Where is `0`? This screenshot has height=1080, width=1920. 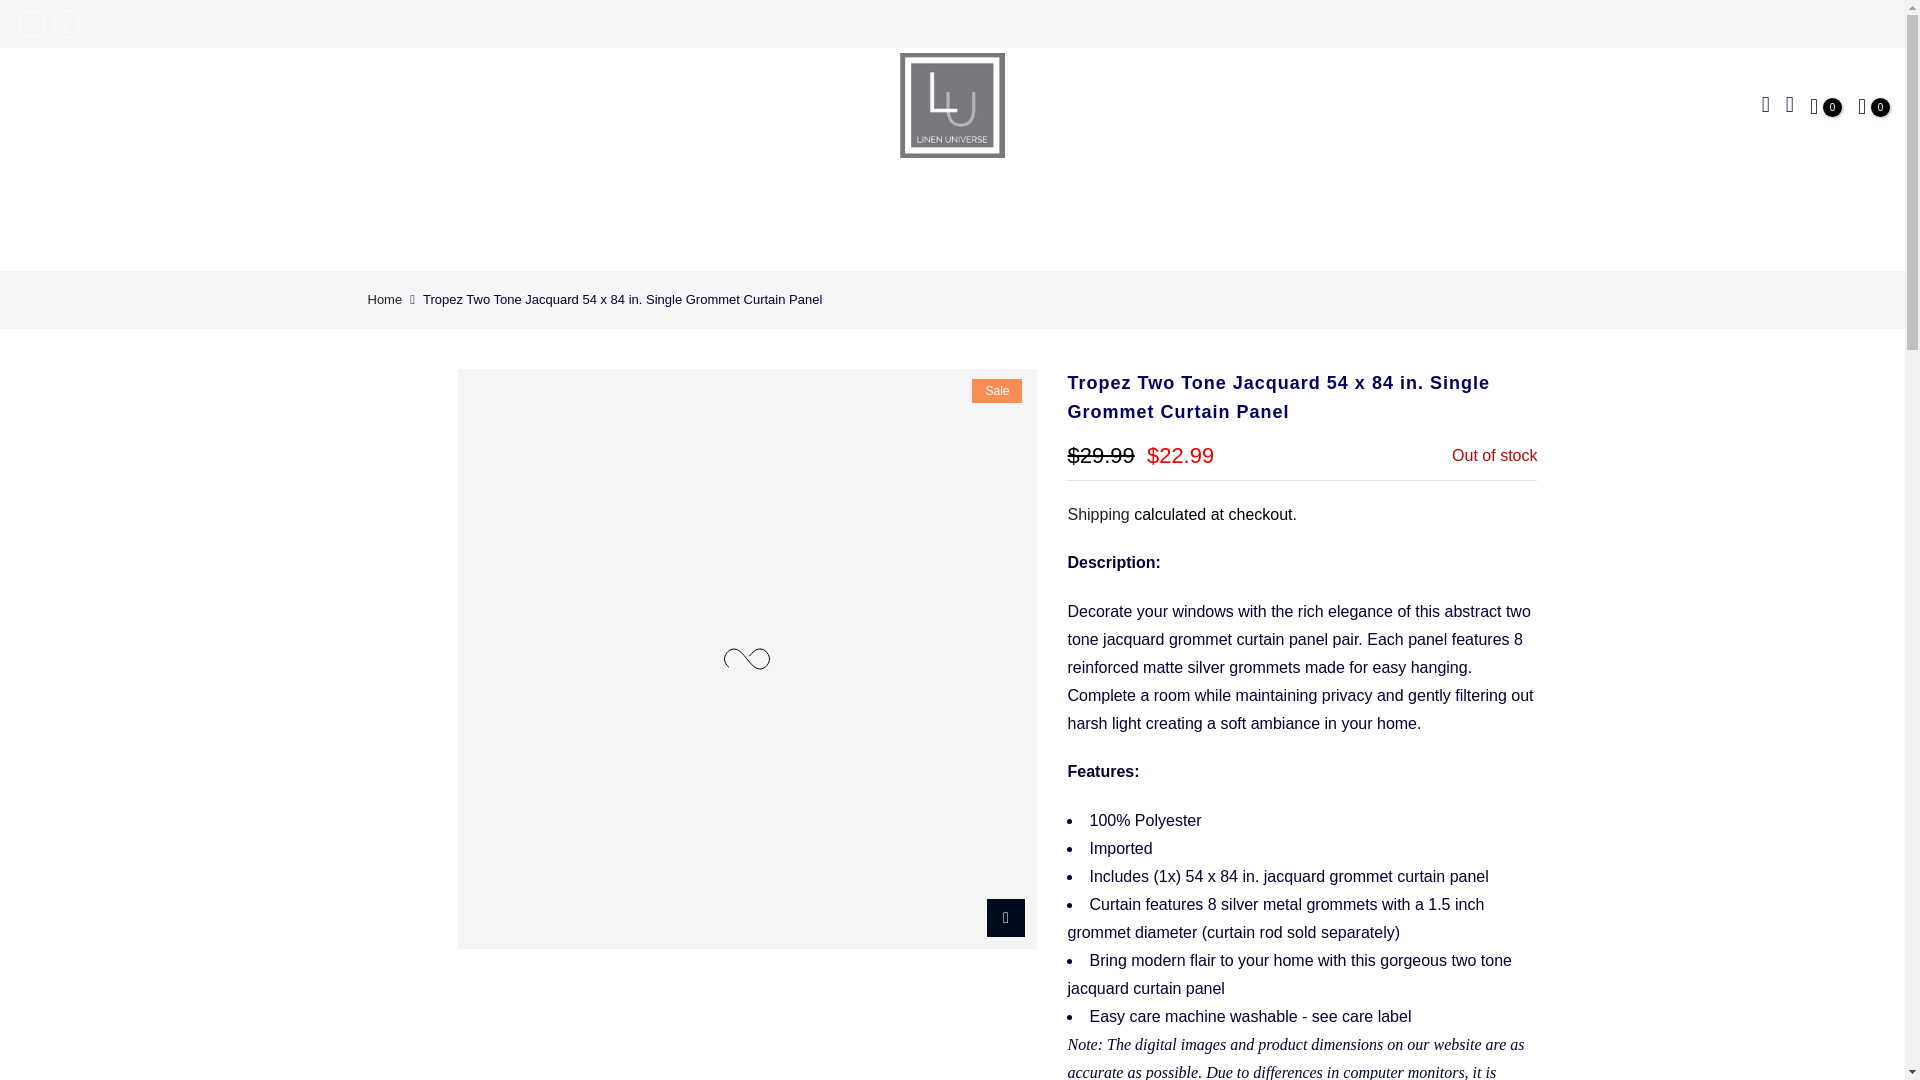
0 is located at coordinates (1874, 106).